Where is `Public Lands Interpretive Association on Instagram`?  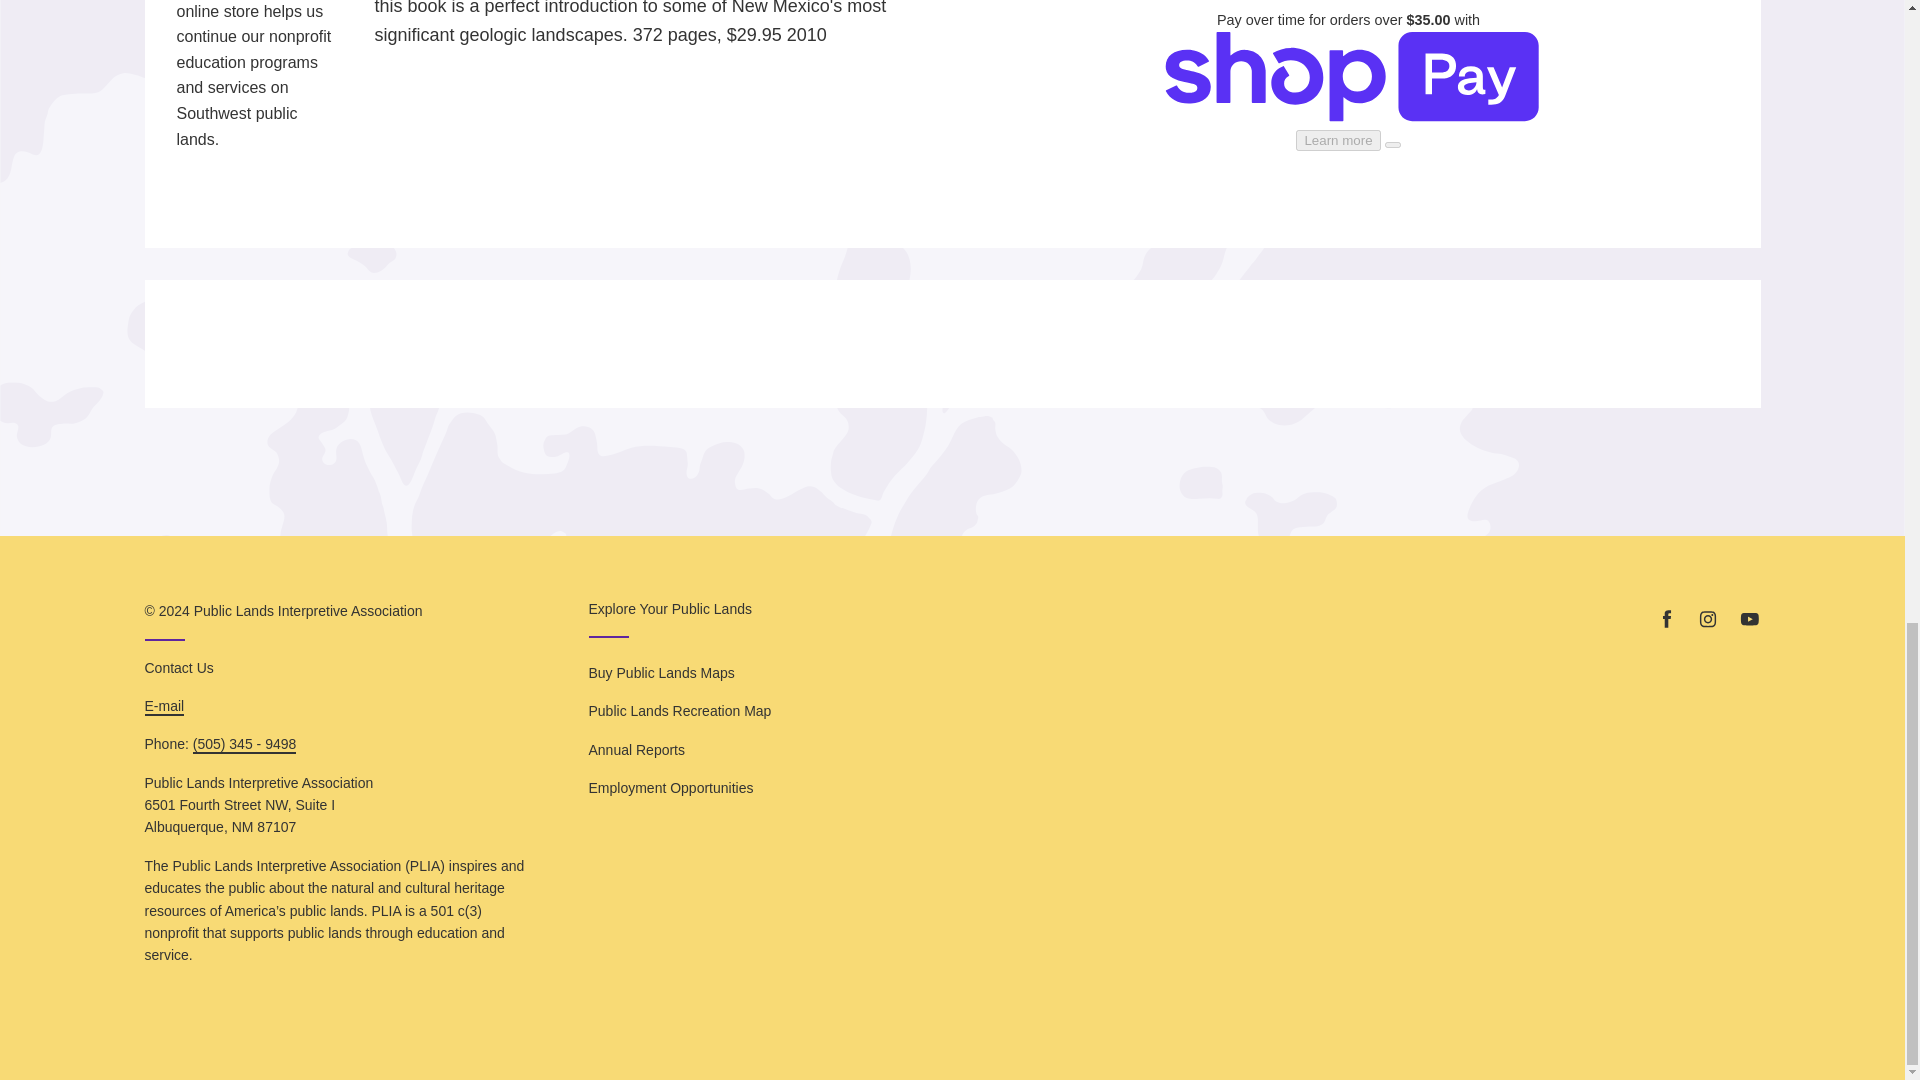
Public Lands Interpretive Association on Instagram is located at coordinates (1708, 619).